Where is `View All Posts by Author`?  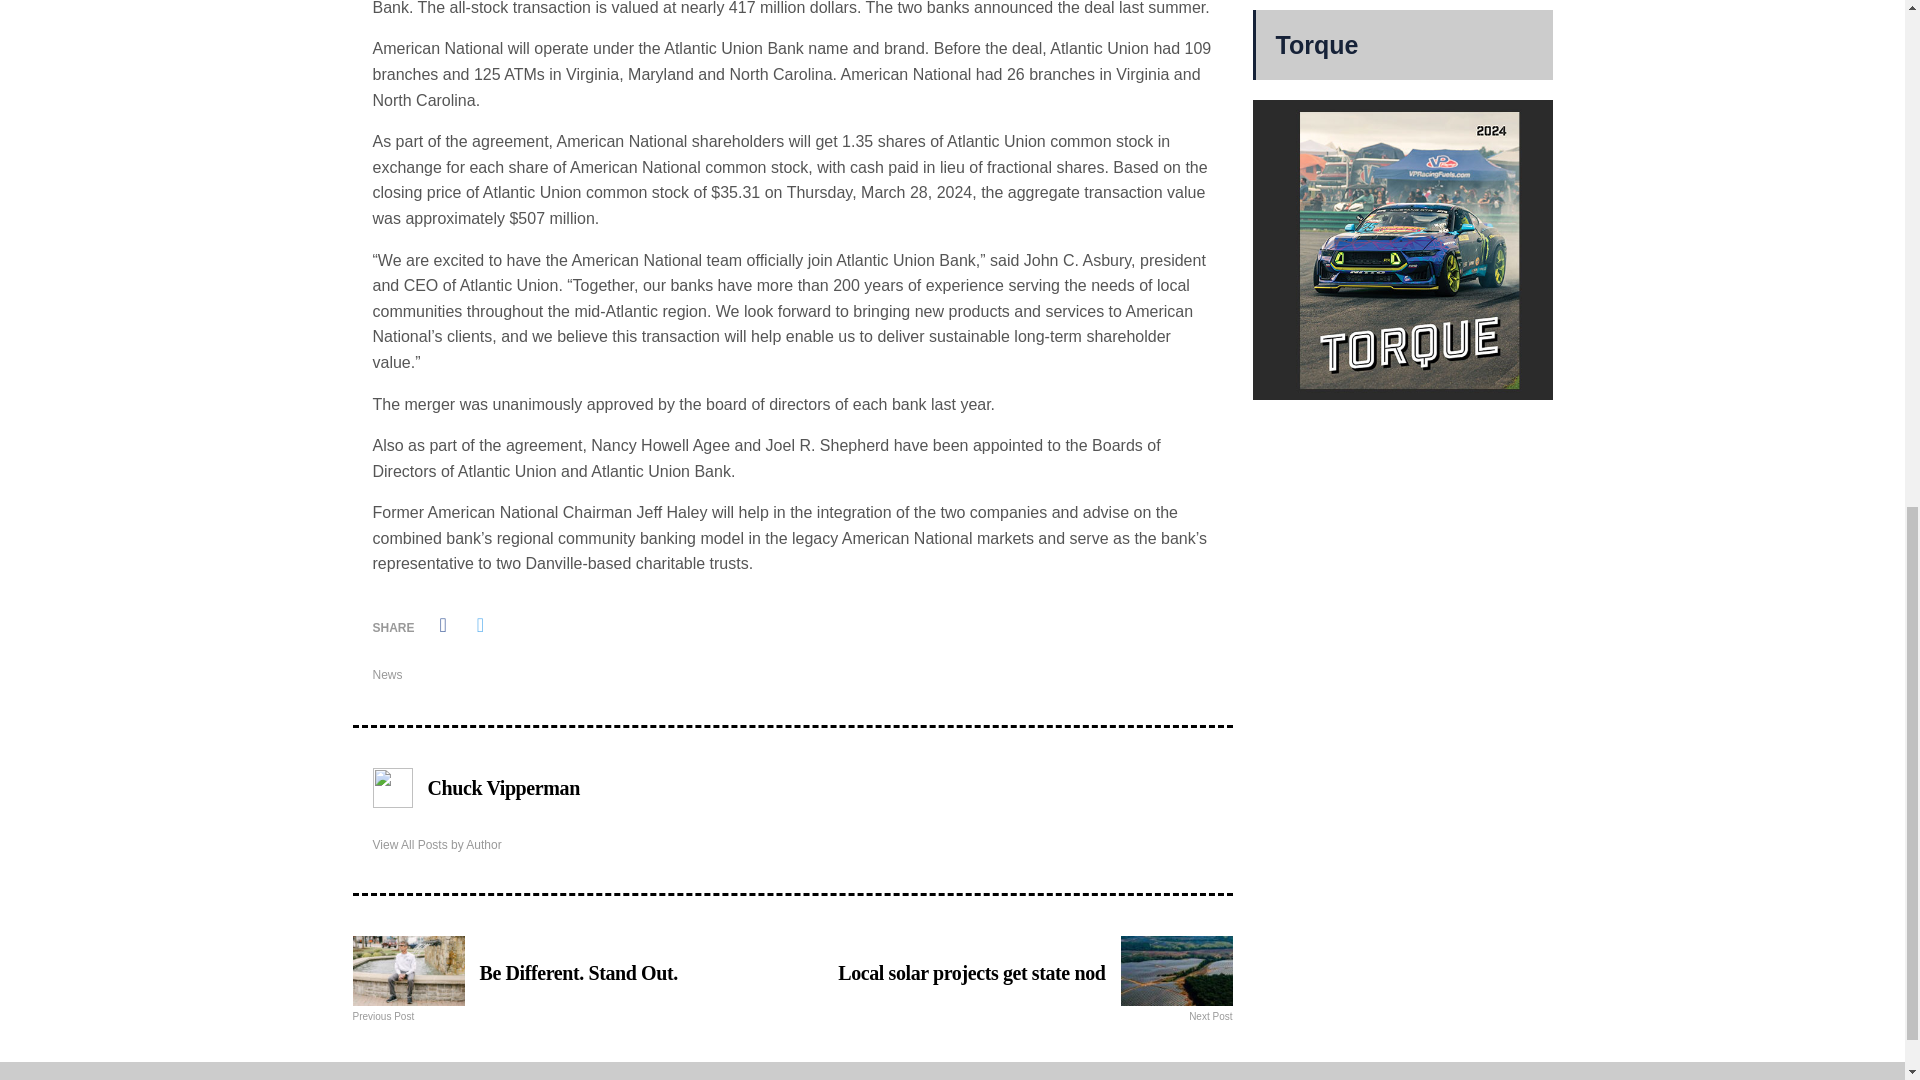 View All Posts by Author is located at coordinates (566, 973).